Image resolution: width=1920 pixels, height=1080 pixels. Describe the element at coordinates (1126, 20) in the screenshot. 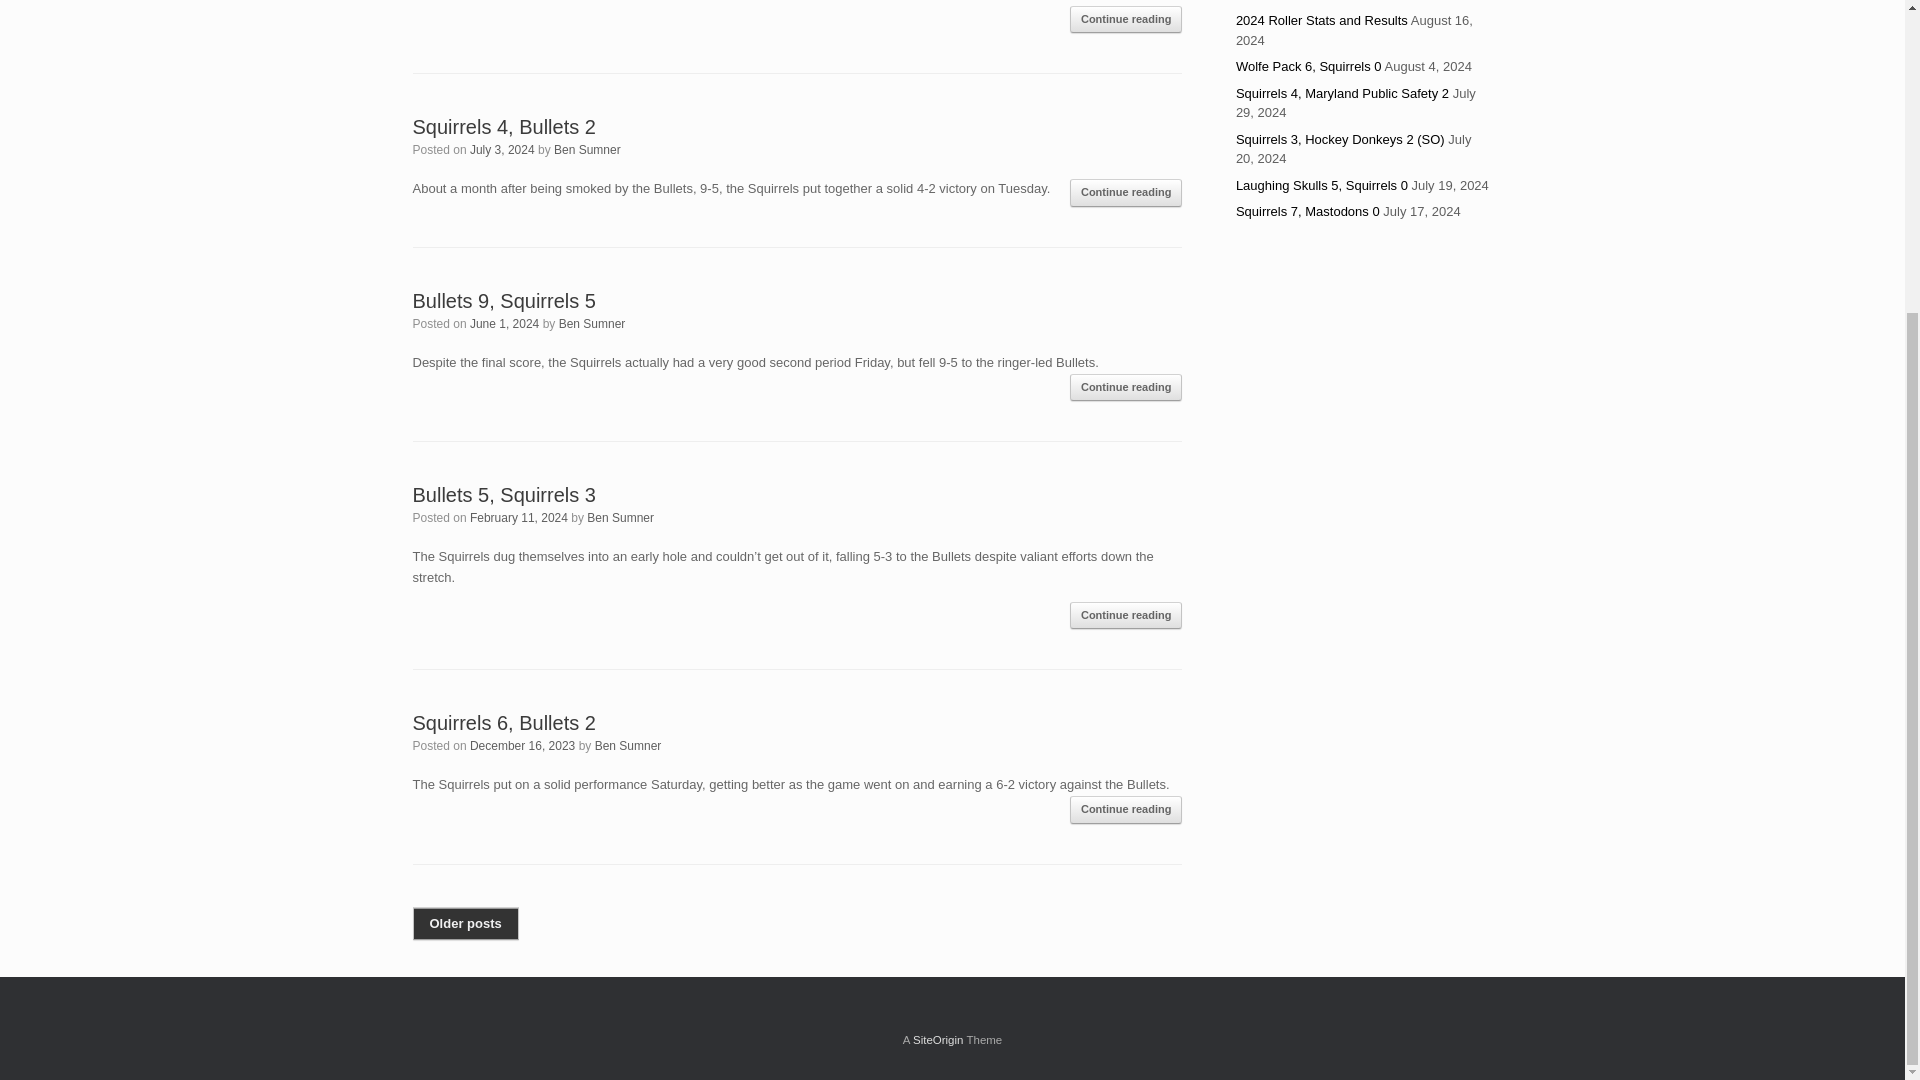

I see `Continue reading` at that location.